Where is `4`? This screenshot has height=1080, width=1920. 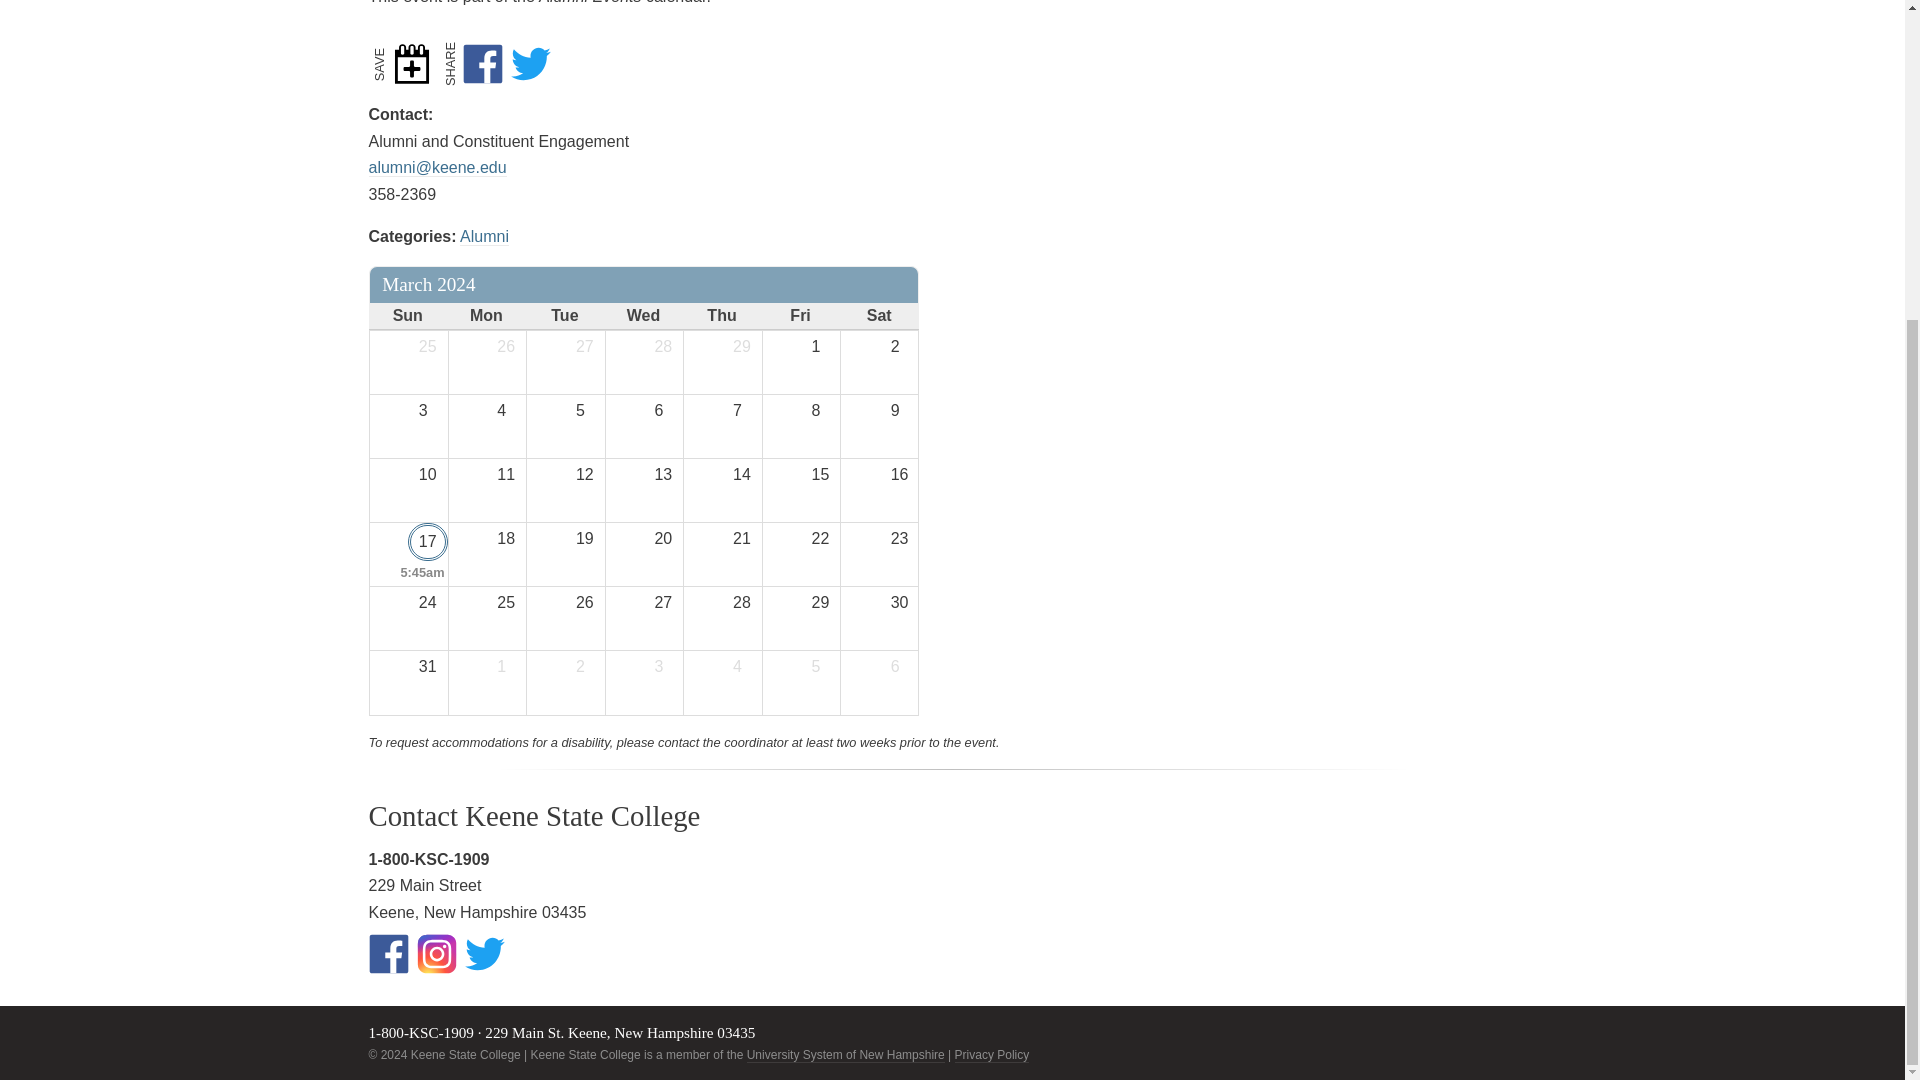
4 is located at coordinates (901, 346).